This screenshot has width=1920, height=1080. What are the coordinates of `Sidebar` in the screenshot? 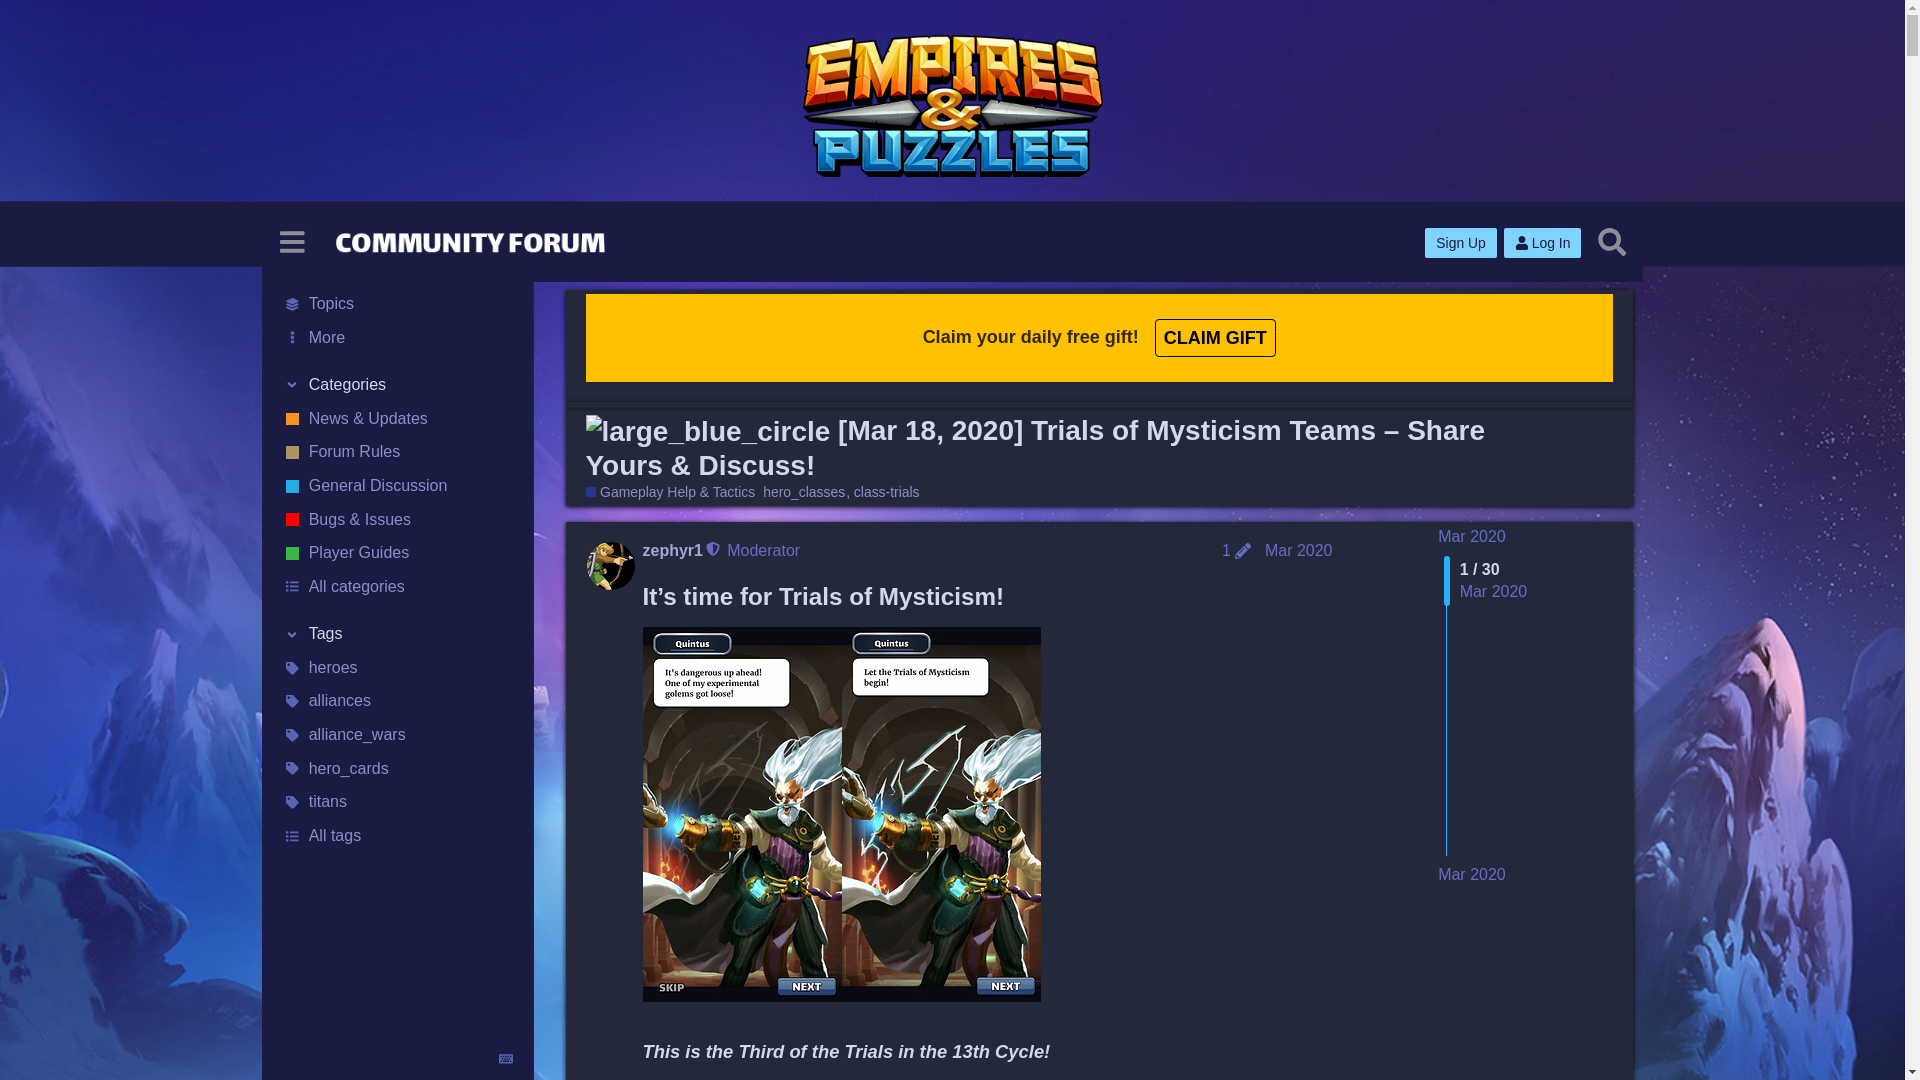 It's located at (291, 242).